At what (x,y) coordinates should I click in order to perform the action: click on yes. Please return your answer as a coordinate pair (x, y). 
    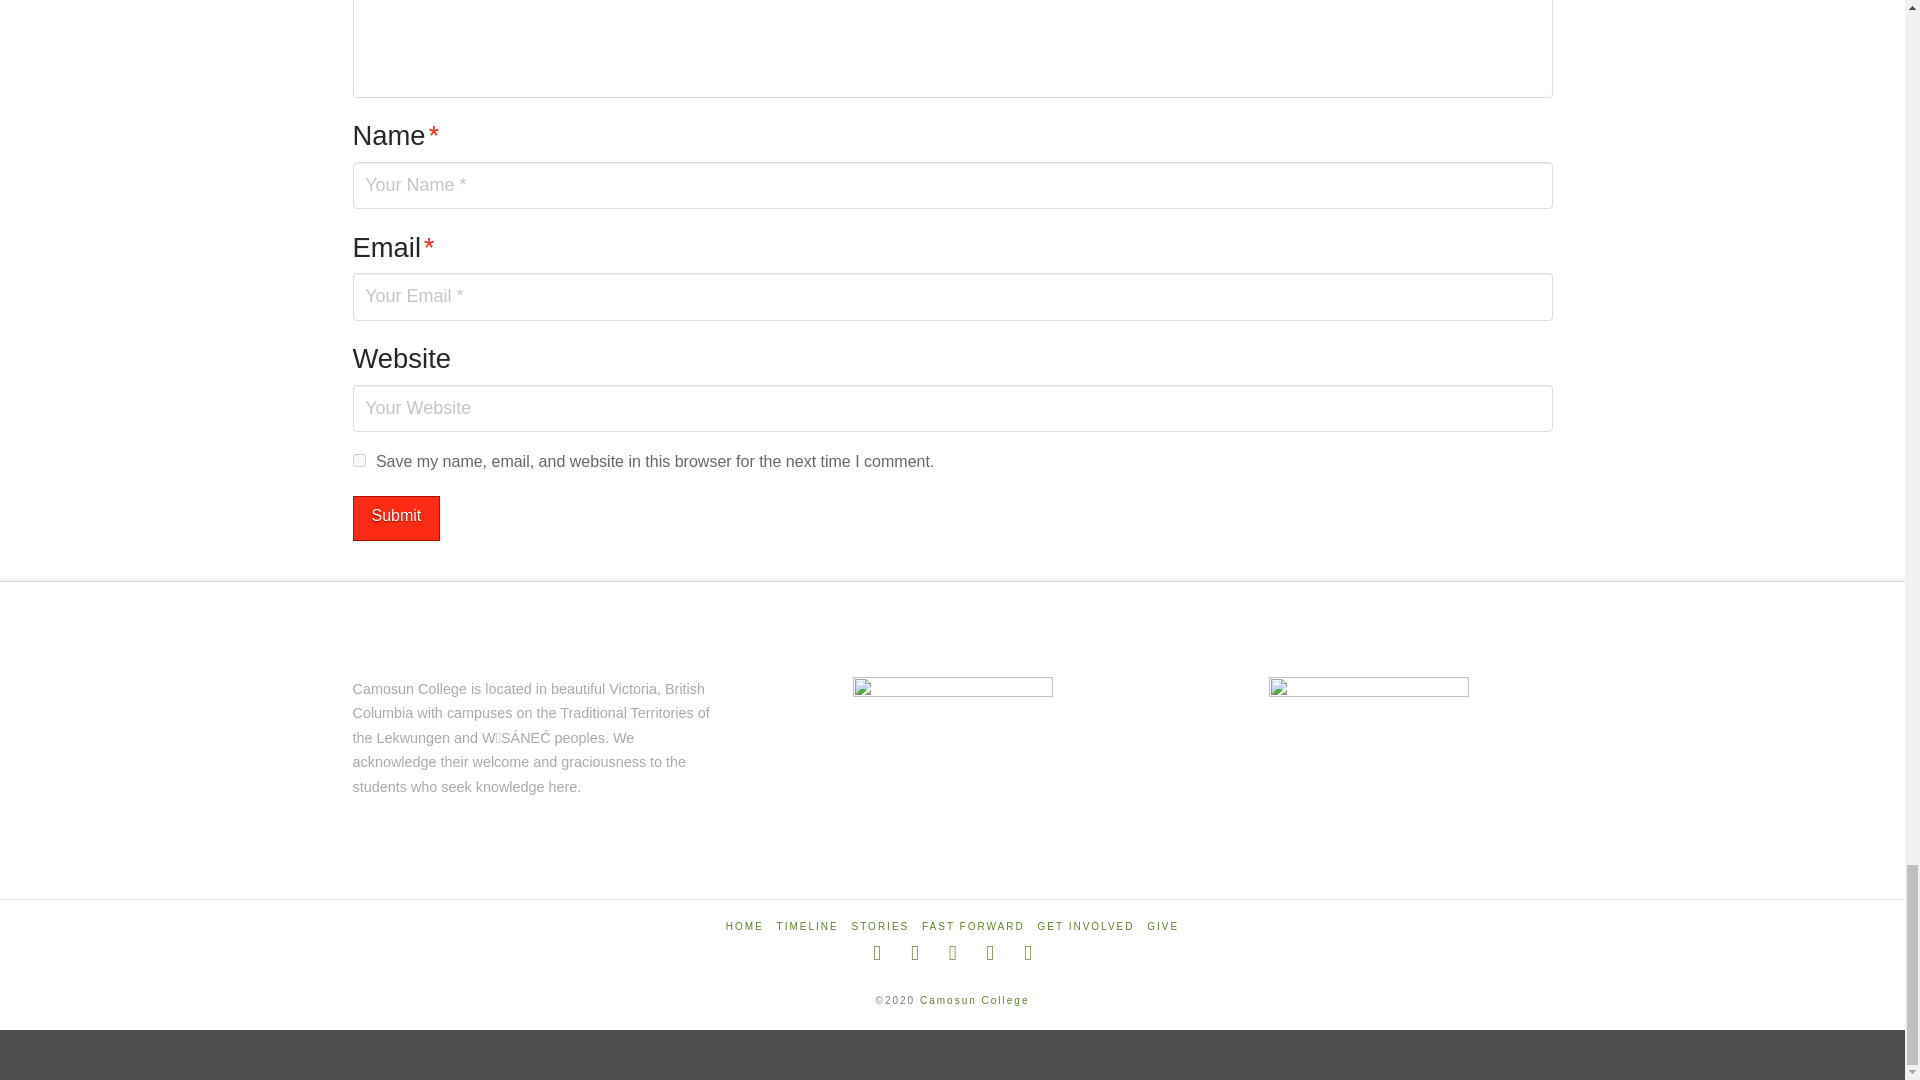
    Looking at the image, I should click on (358, 460).